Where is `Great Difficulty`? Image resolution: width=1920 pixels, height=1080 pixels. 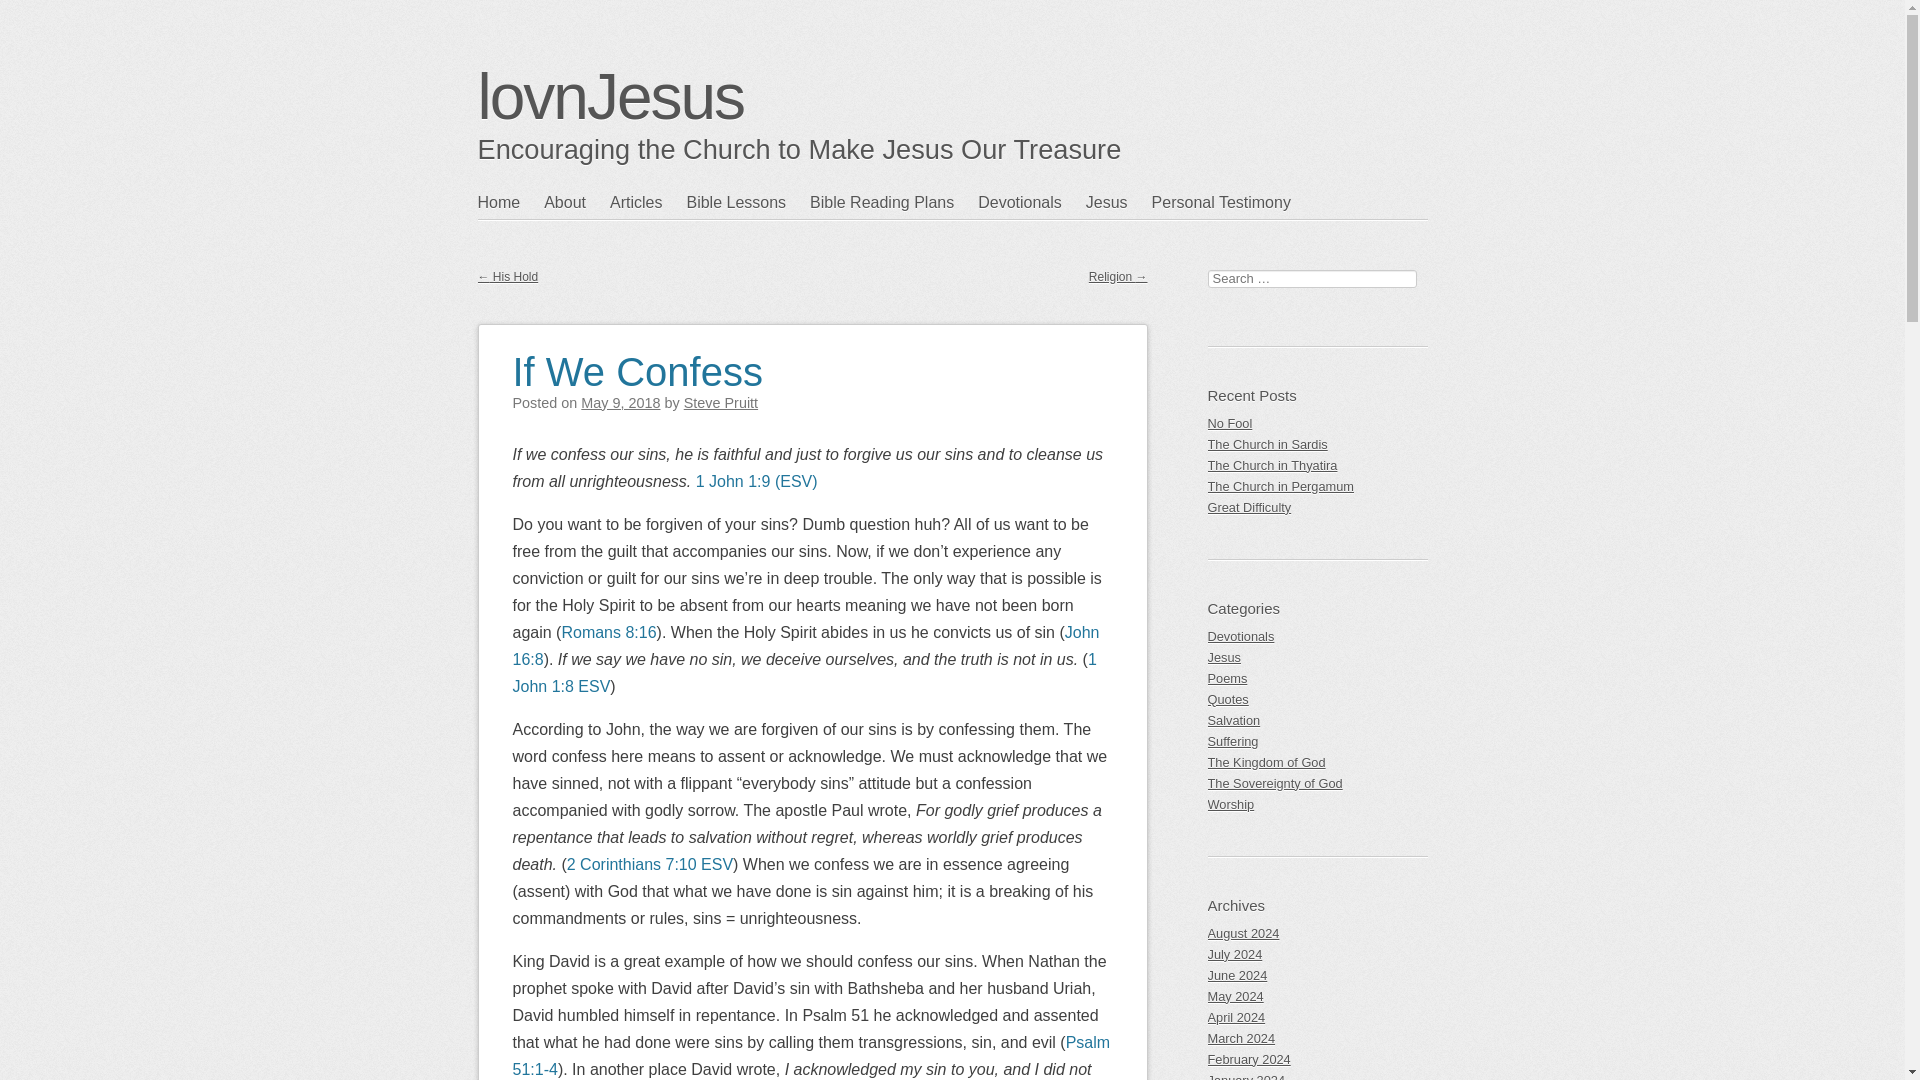 Great Difficulty is located at coordinates (1318, 507).